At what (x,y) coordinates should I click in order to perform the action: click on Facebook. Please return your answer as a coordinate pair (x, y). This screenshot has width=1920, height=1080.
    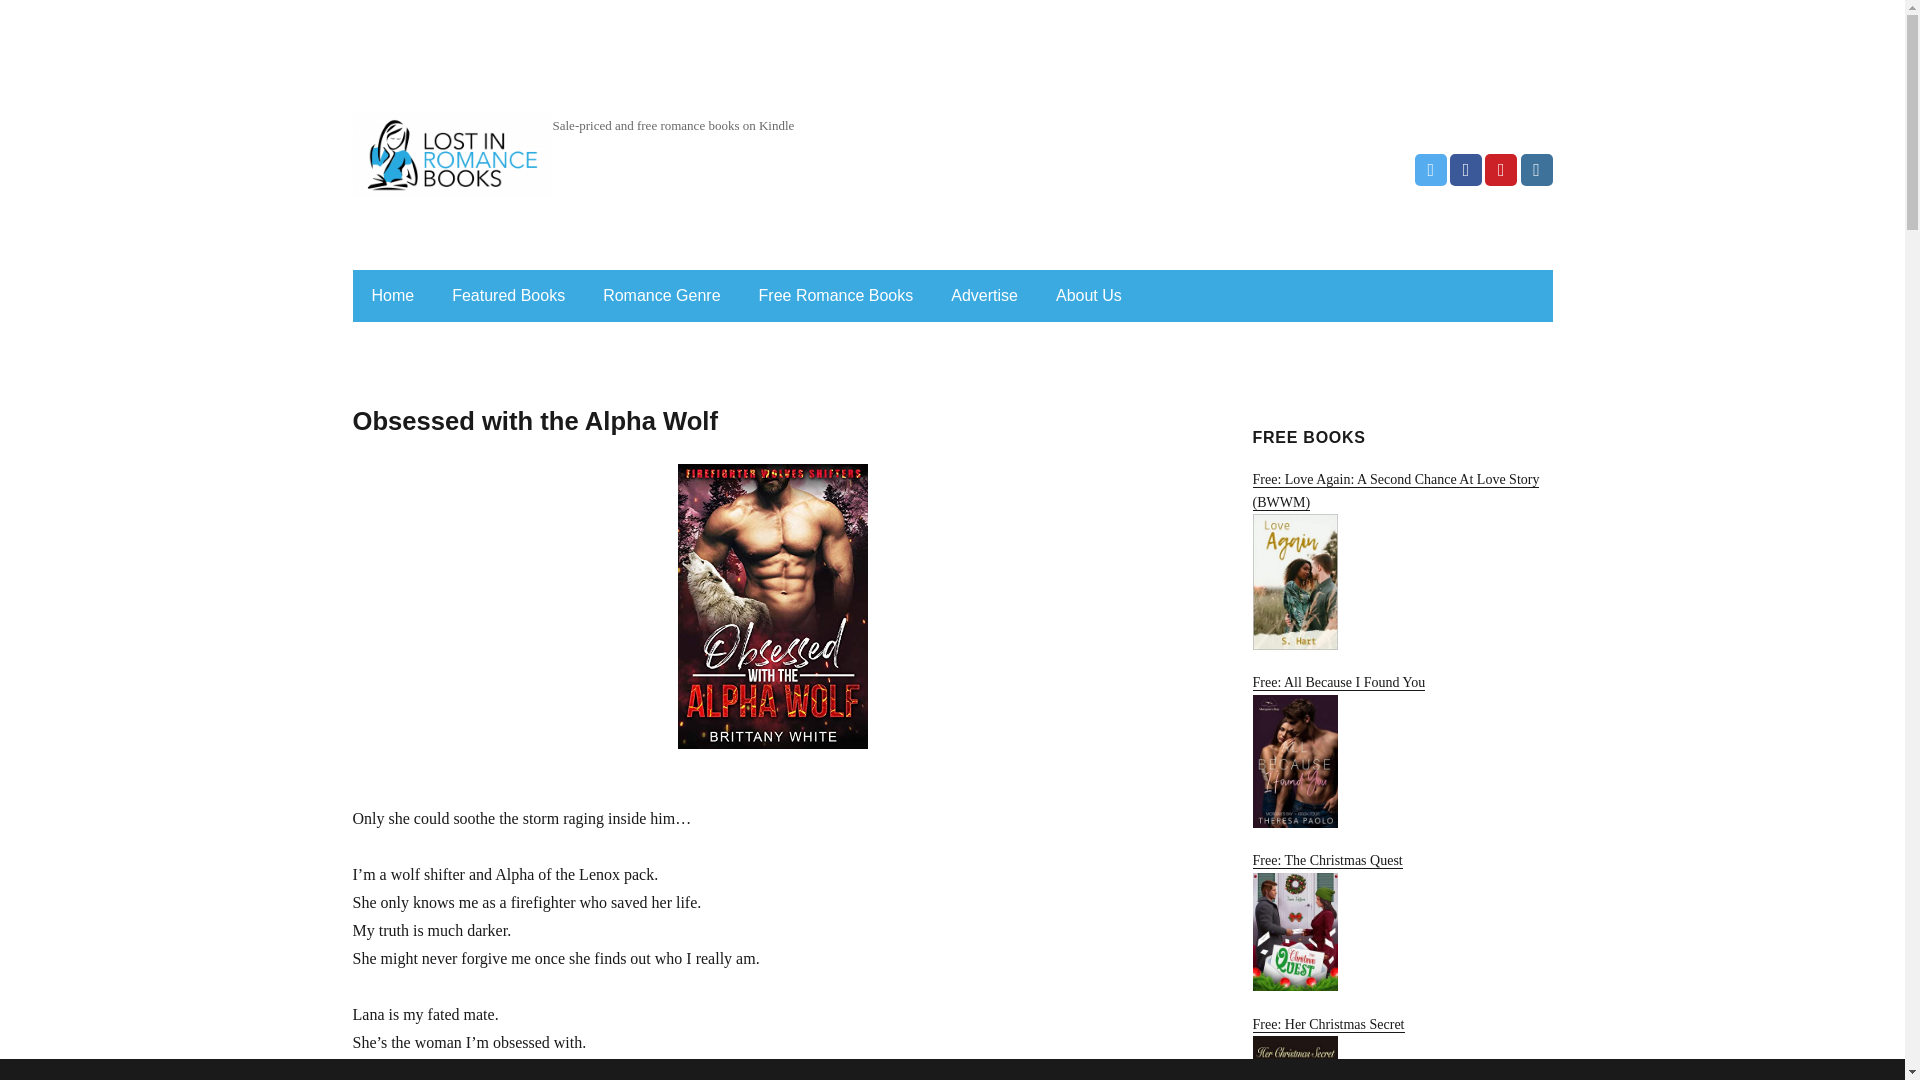
    Looking at the image, I should click on (1466, 170).